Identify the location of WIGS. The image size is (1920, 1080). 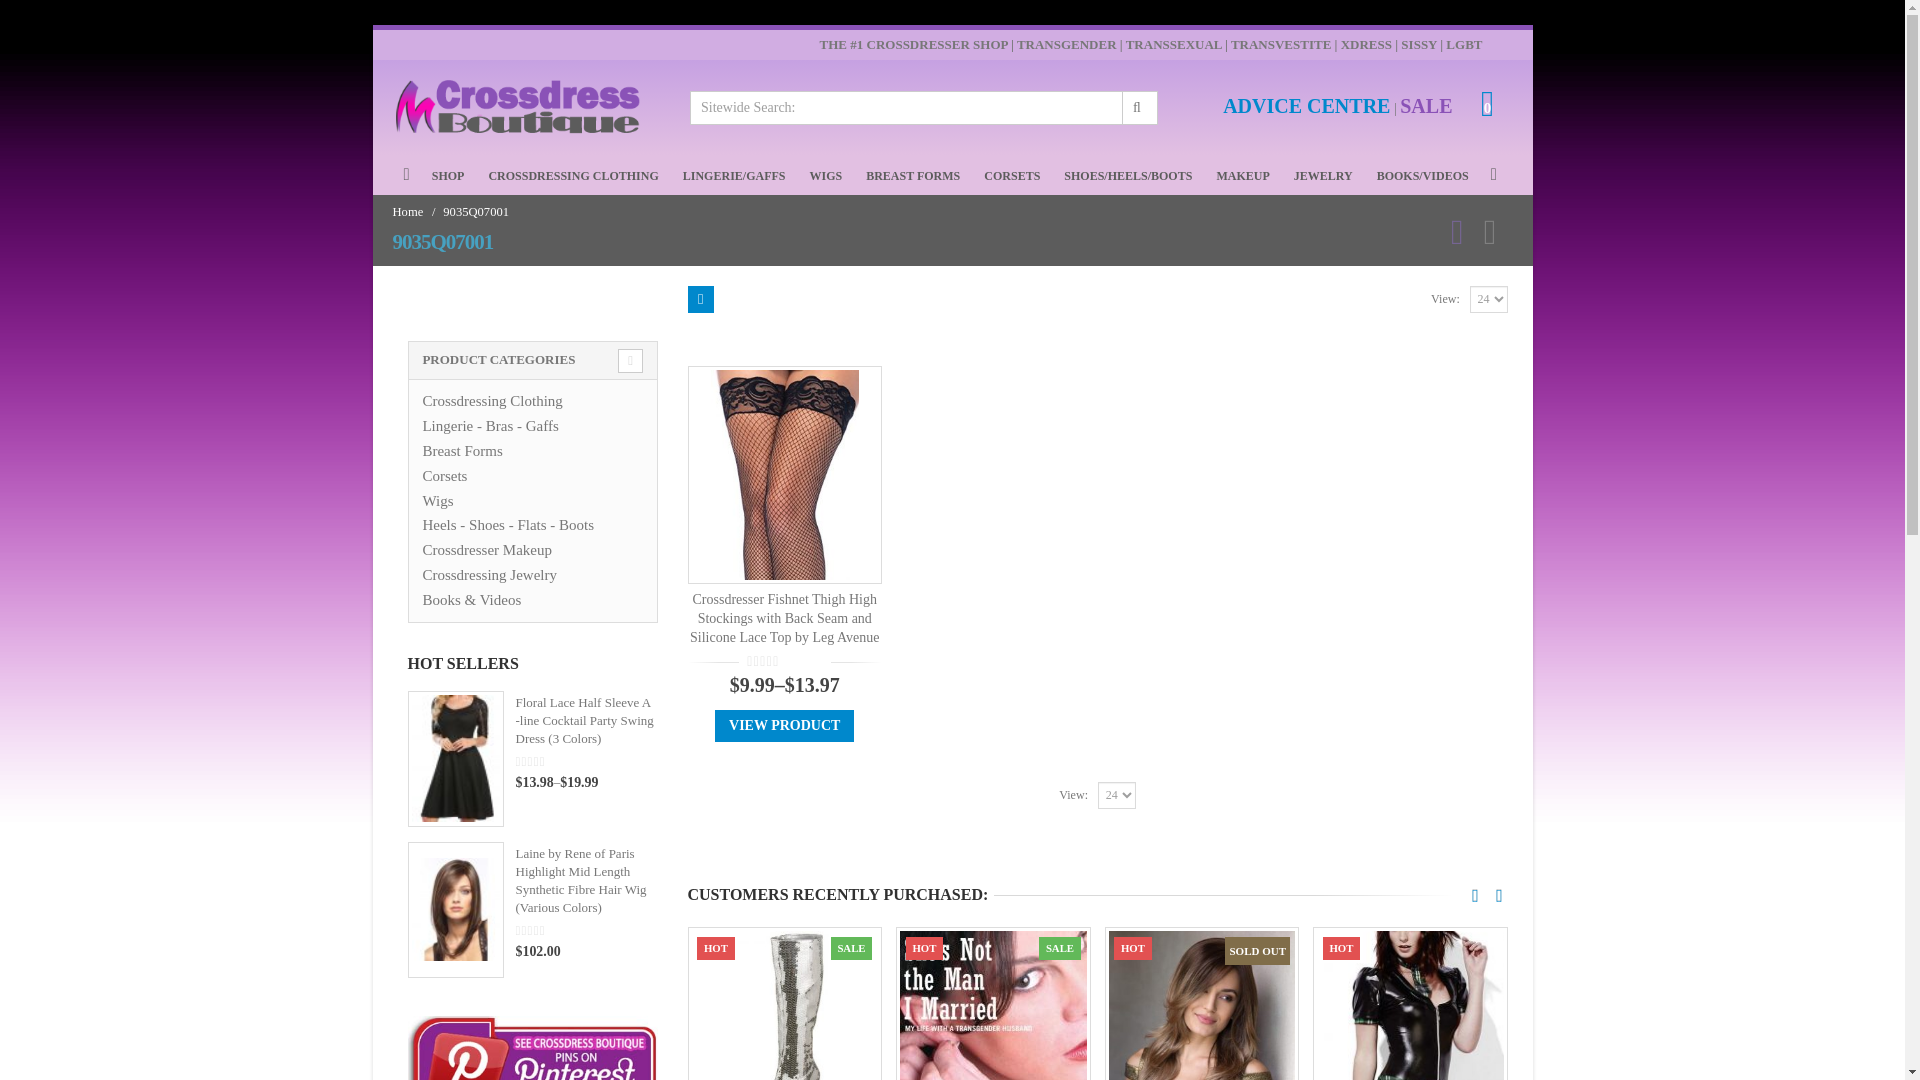
(825, 175).